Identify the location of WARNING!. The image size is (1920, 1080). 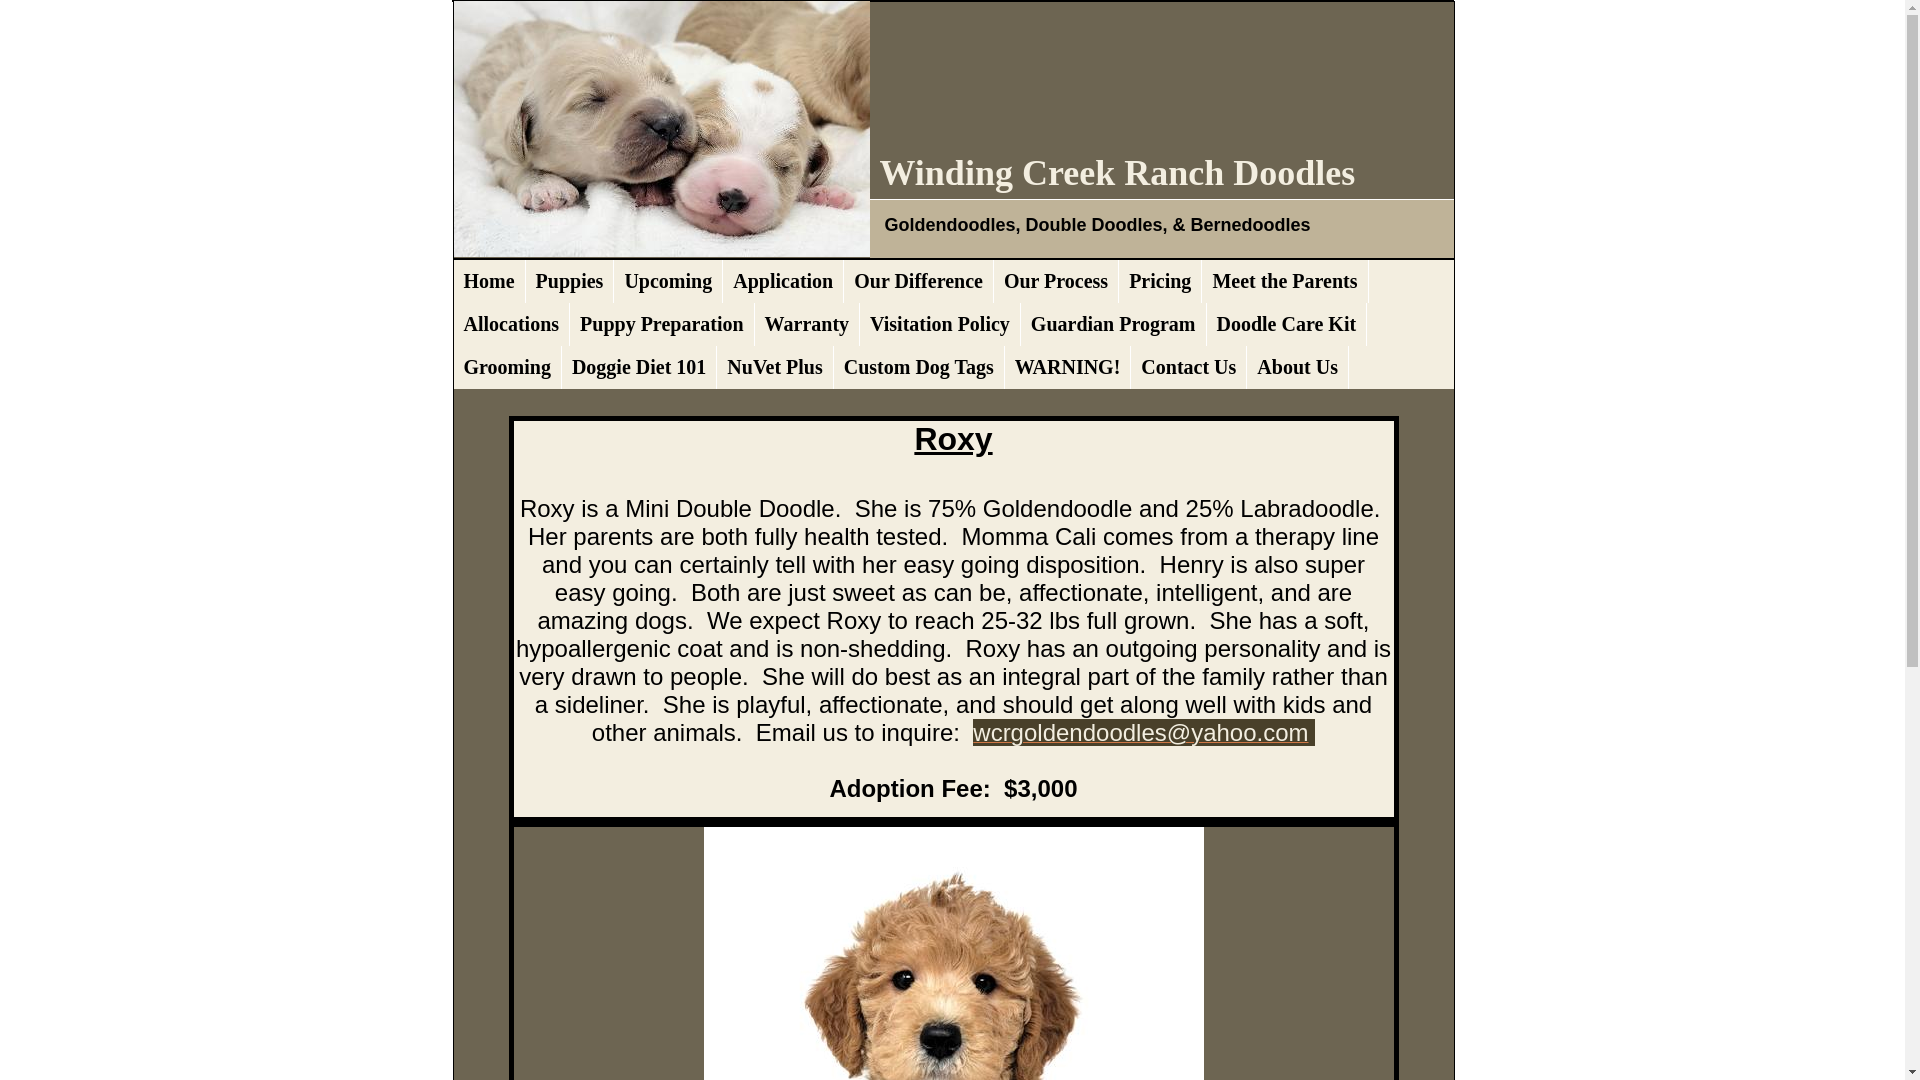
(1068, 366).